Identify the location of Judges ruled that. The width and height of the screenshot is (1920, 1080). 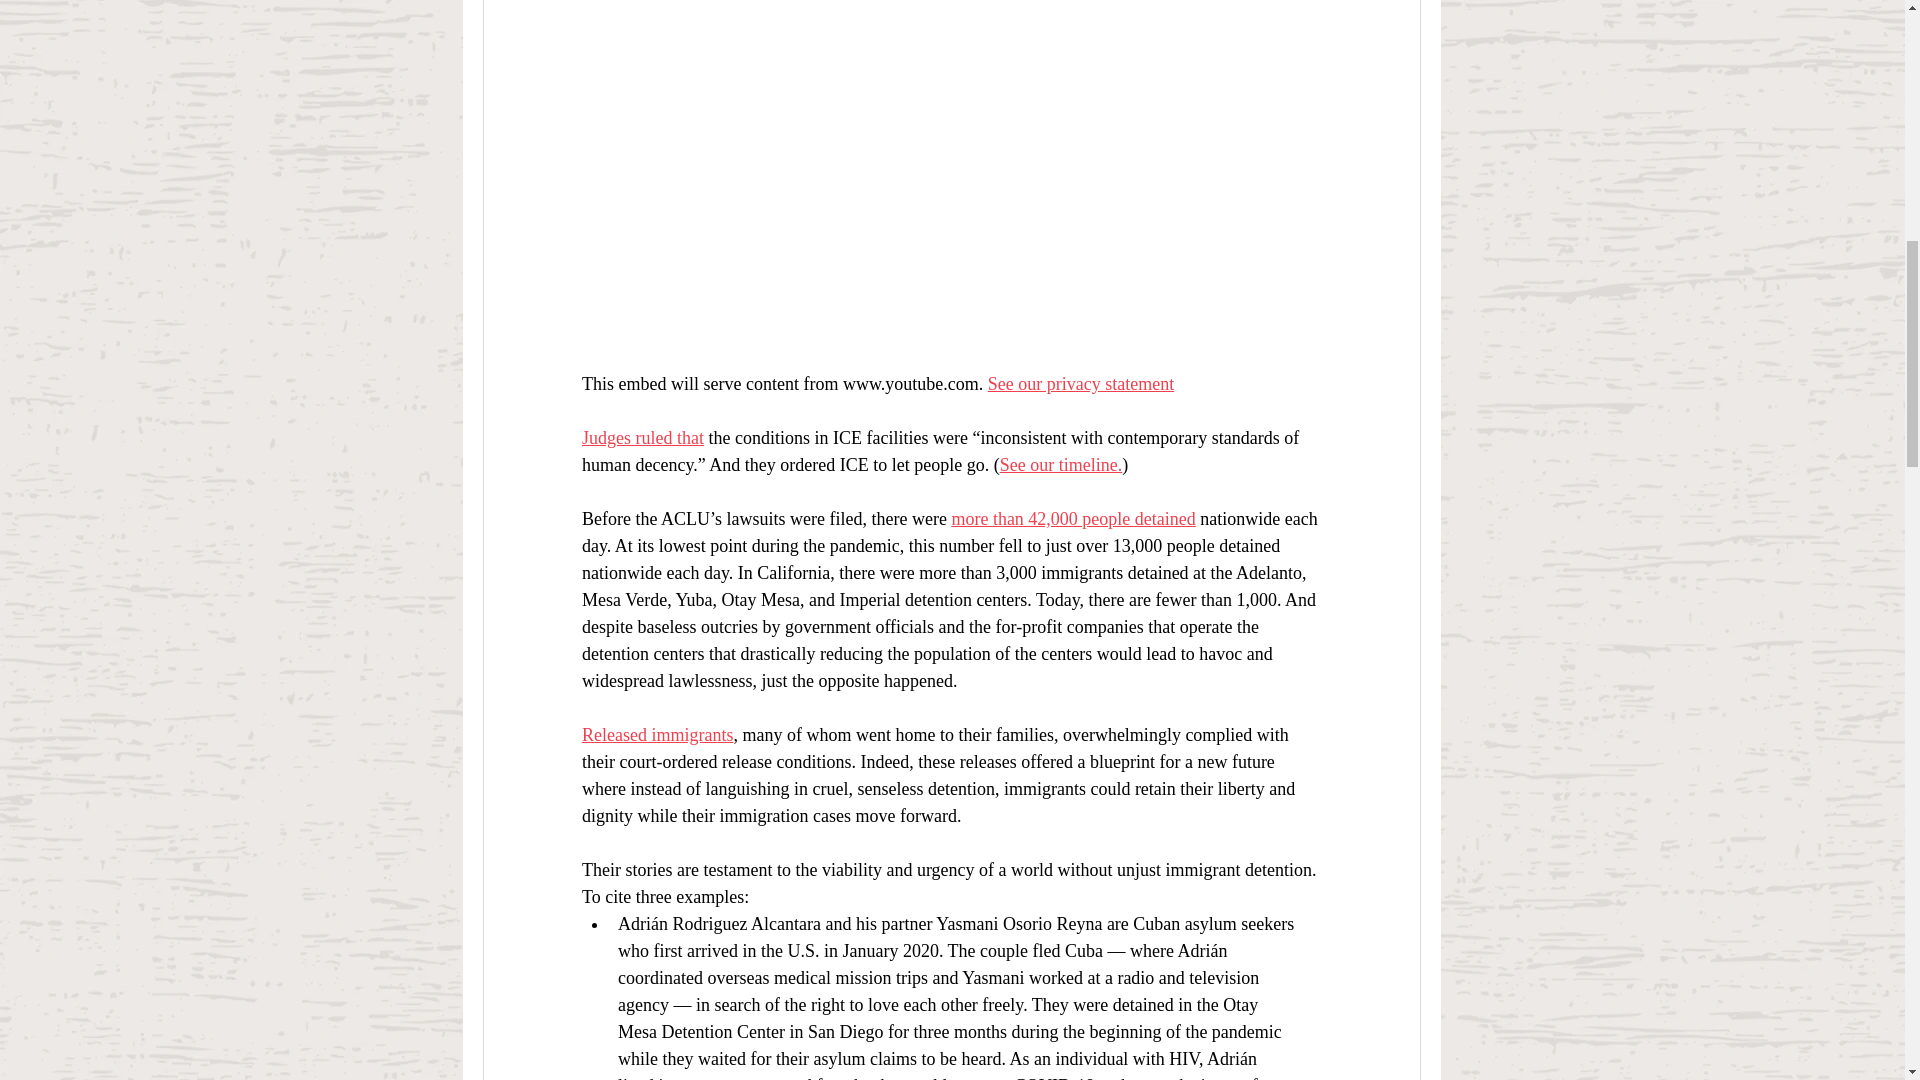
(642, 438).